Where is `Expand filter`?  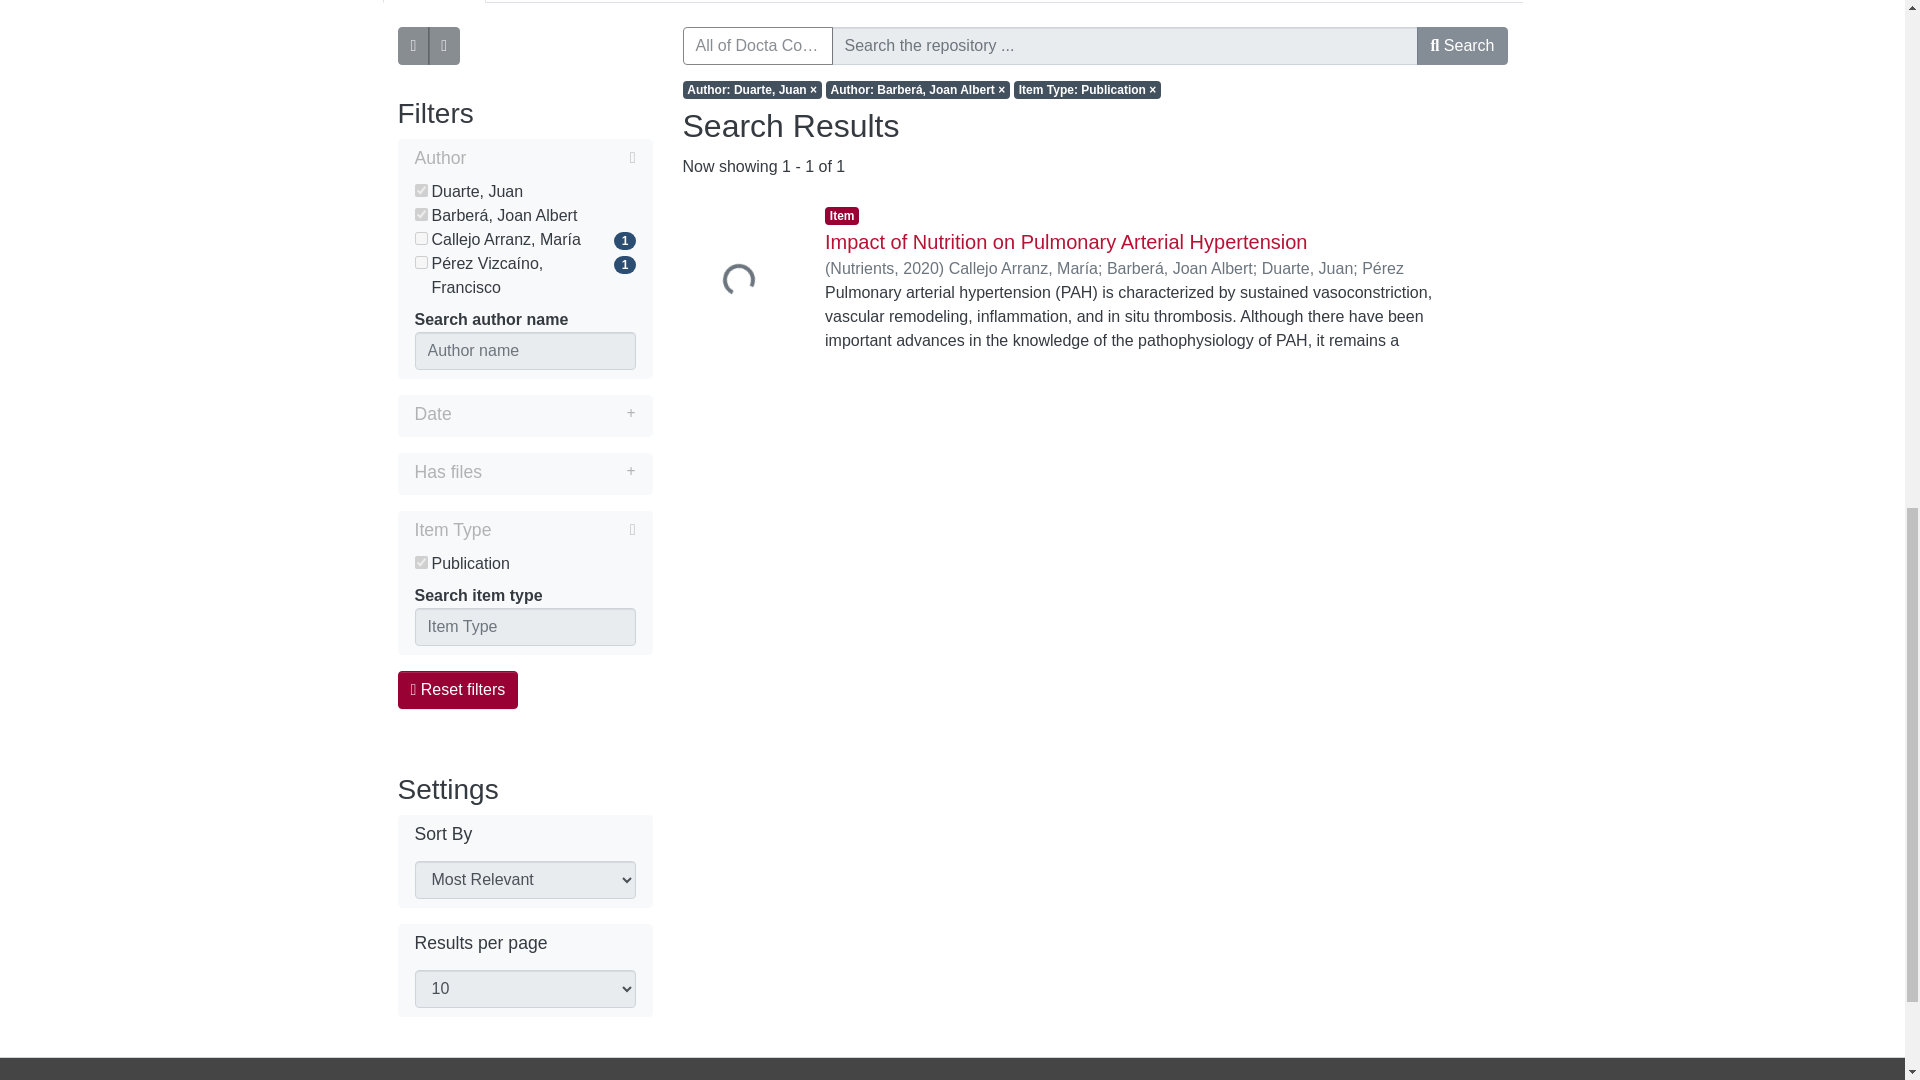
Expand filter is located at coordinates (558, 472).